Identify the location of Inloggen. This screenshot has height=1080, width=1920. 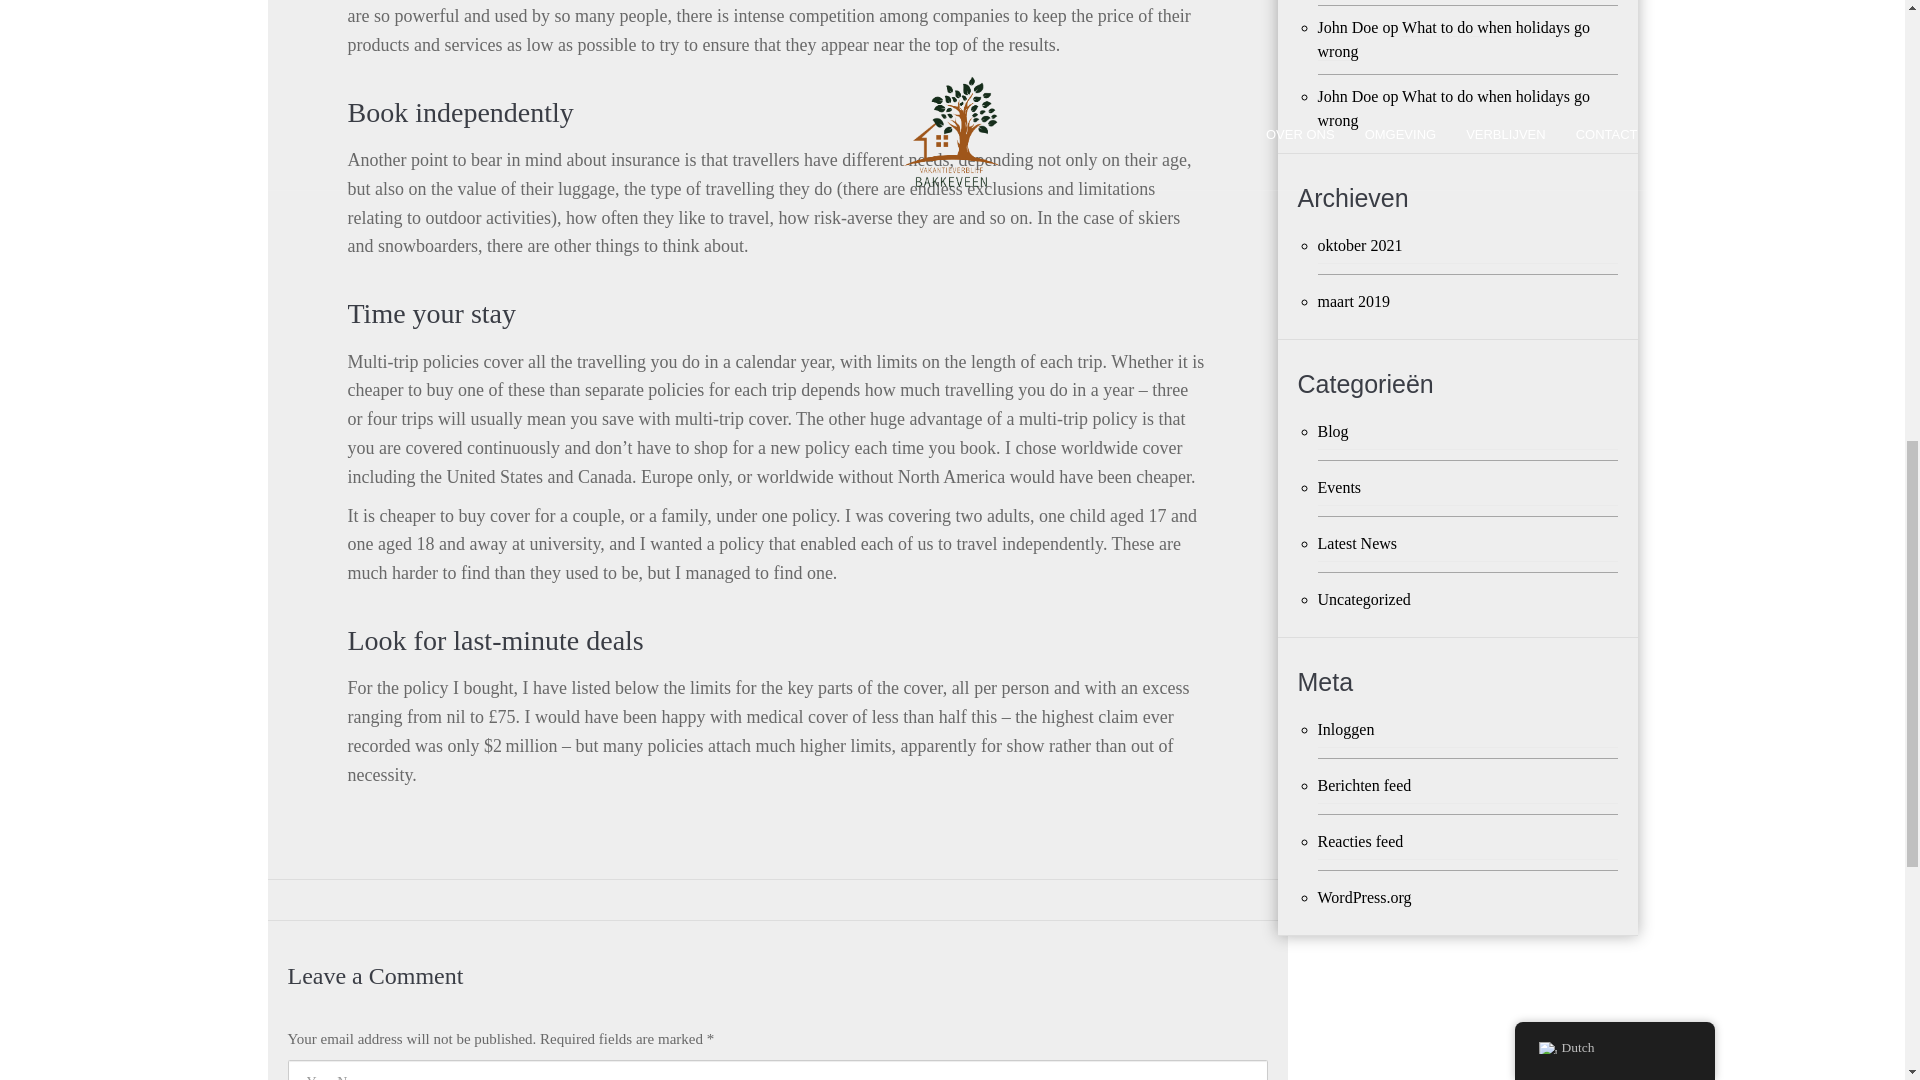
(1468, 730).